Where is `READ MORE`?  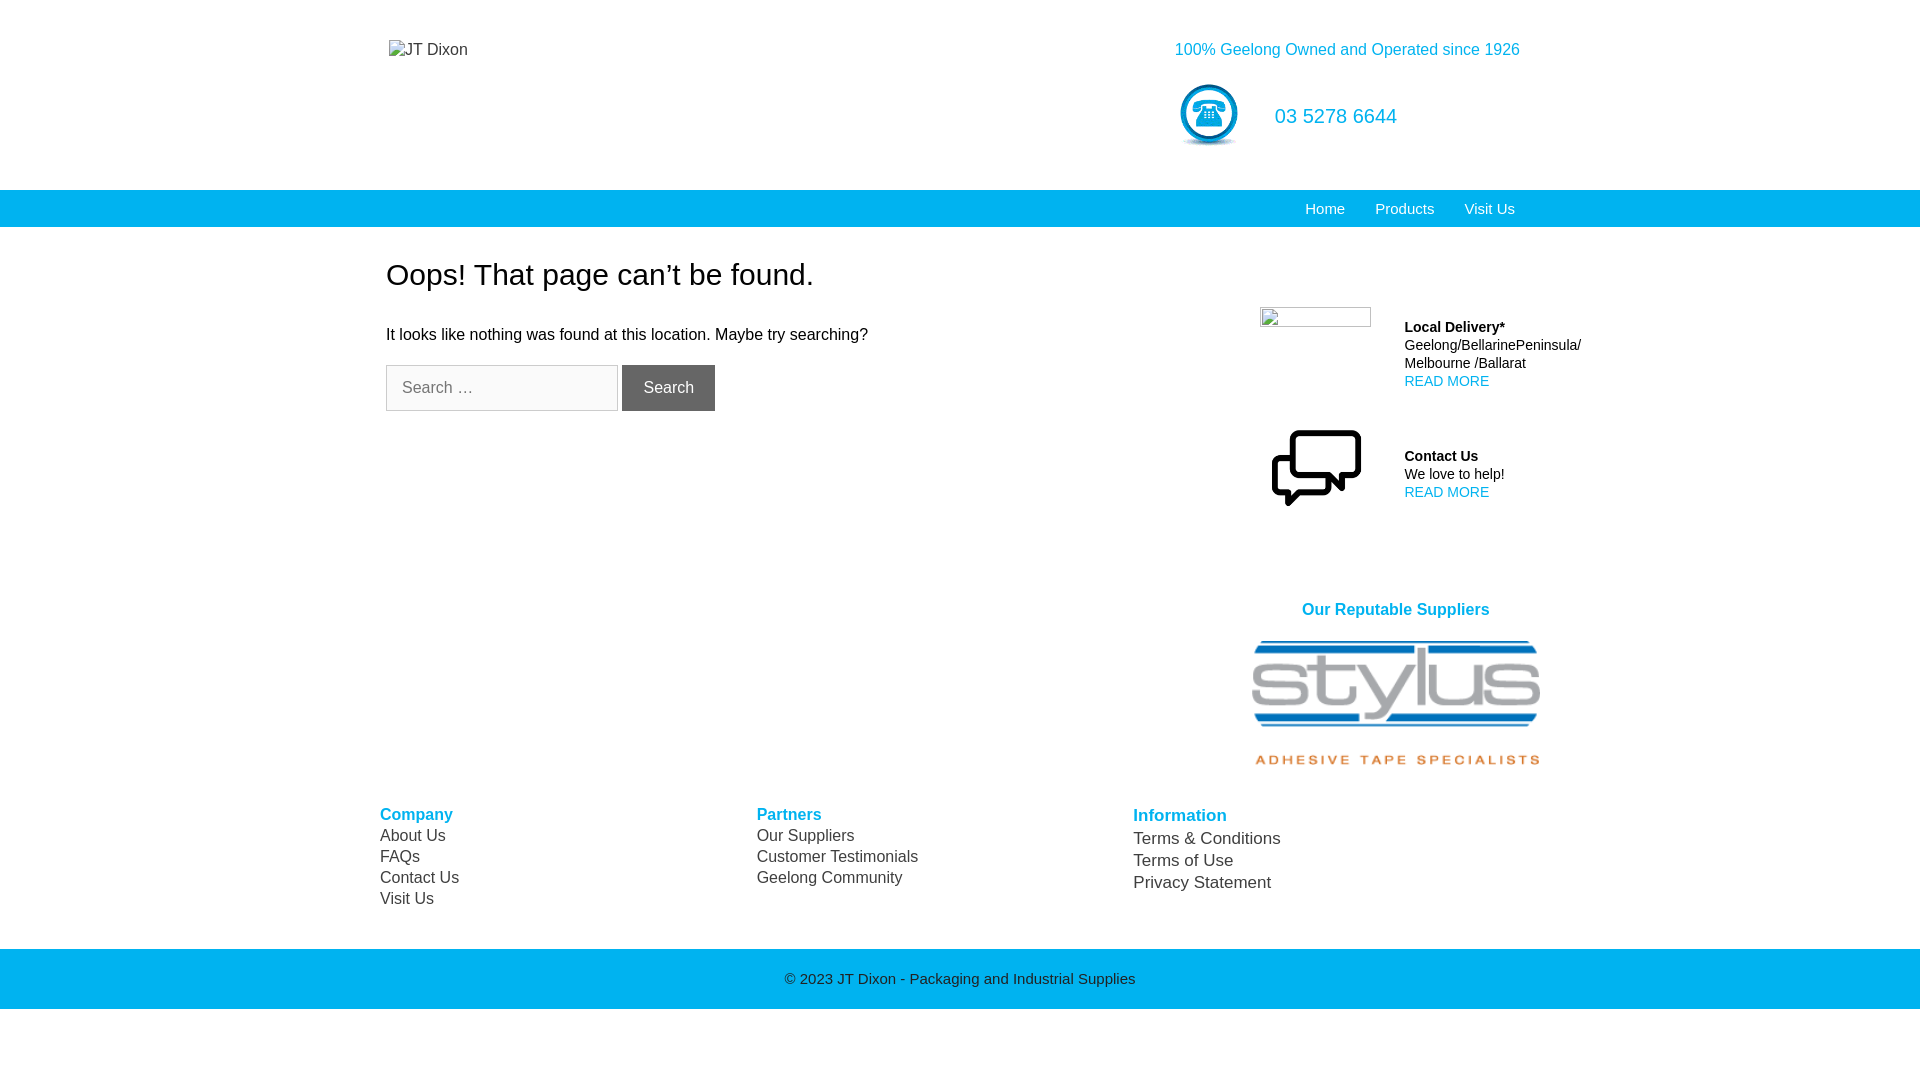 READ MORE is located at coordinates (1446, 492).